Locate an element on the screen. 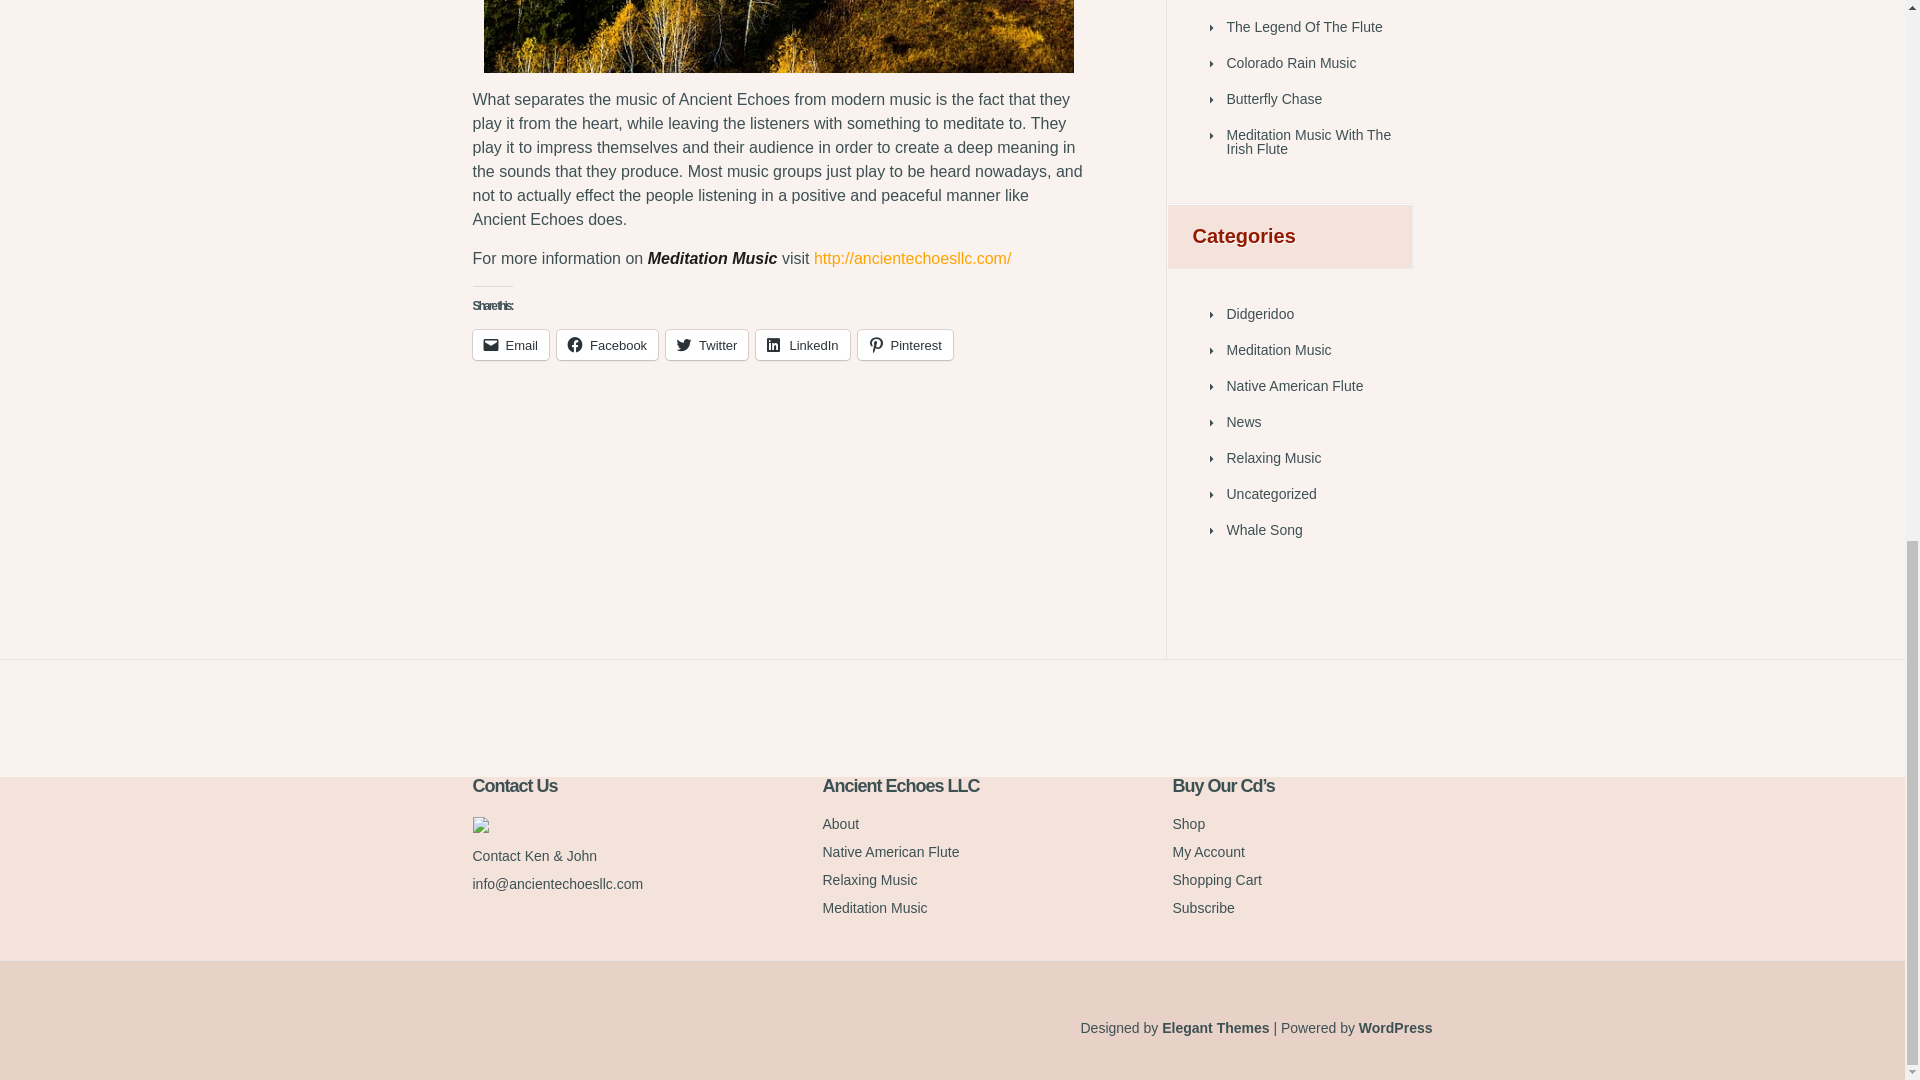  Relaxing Music is located at coordinates (869, 879).